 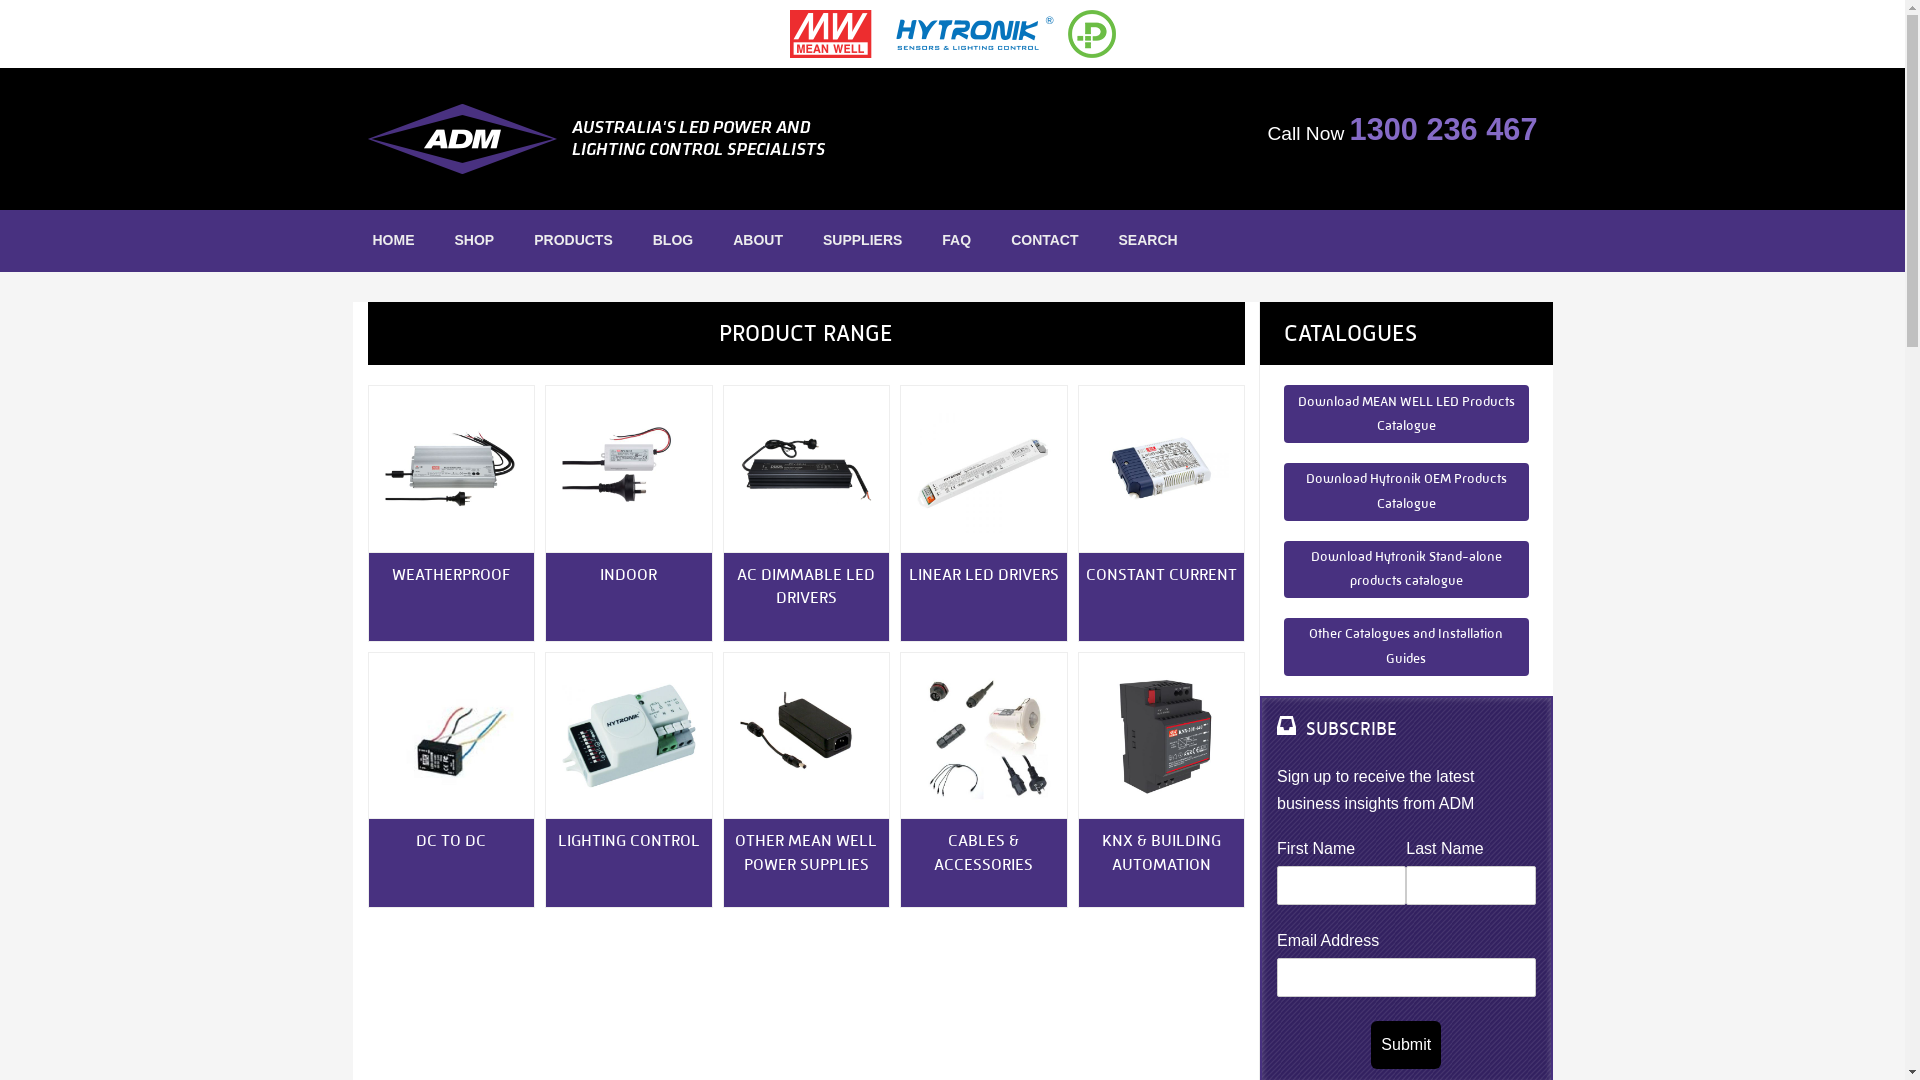 I want to click on Hytronik Sensors, so click(x=646, y=752).